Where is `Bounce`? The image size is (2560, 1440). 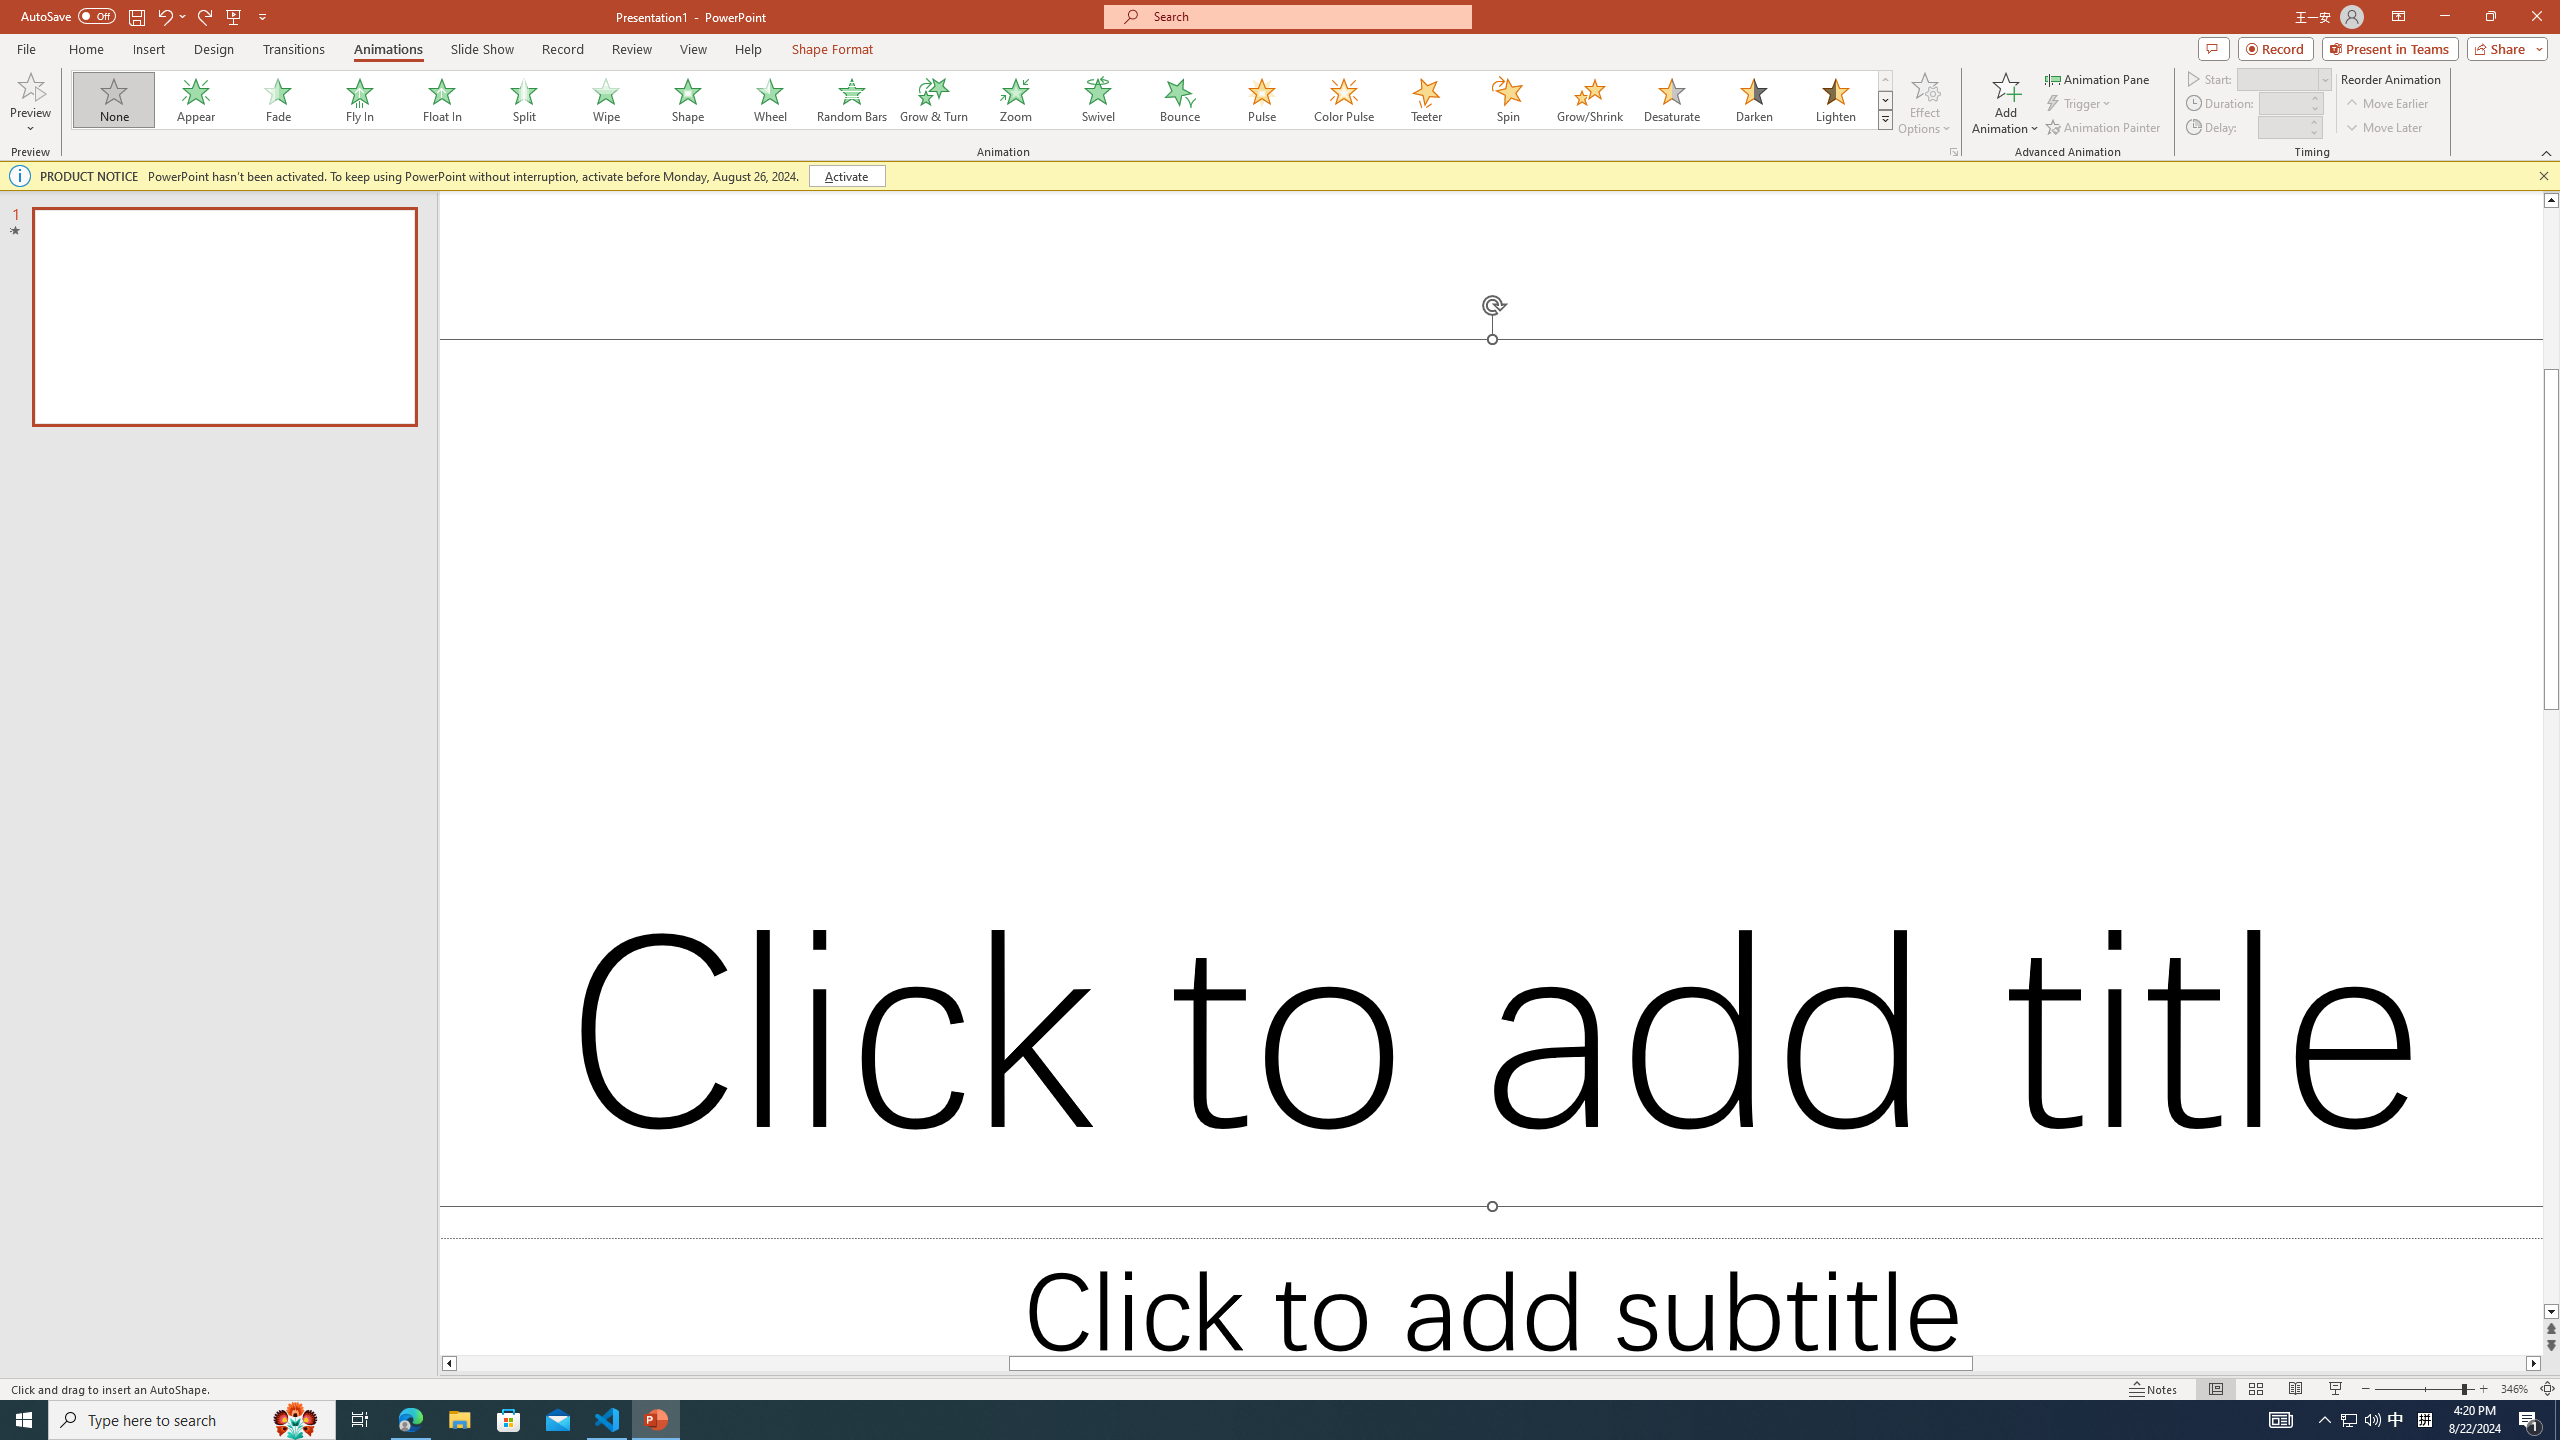 Bounce is located at coordinates (1180, 100).